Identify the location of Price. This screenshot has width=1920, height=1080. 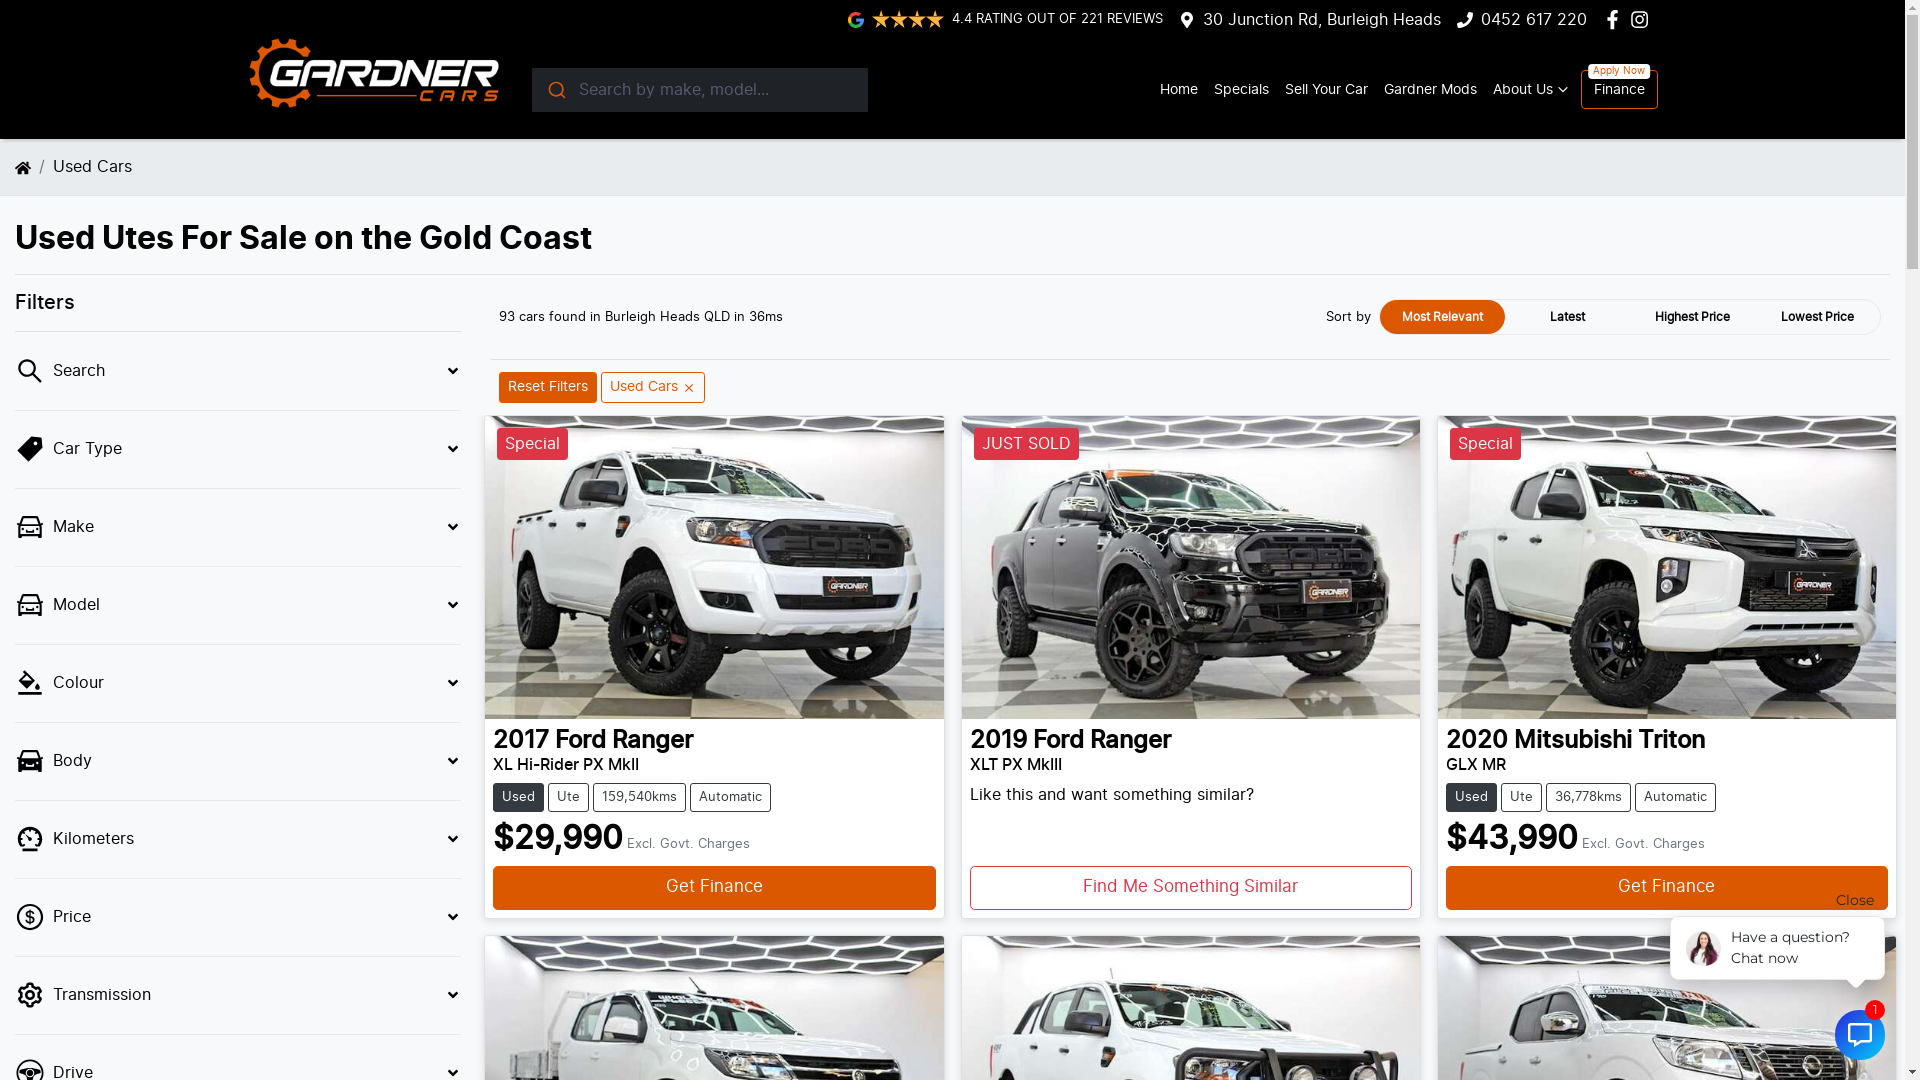
(238, 918).